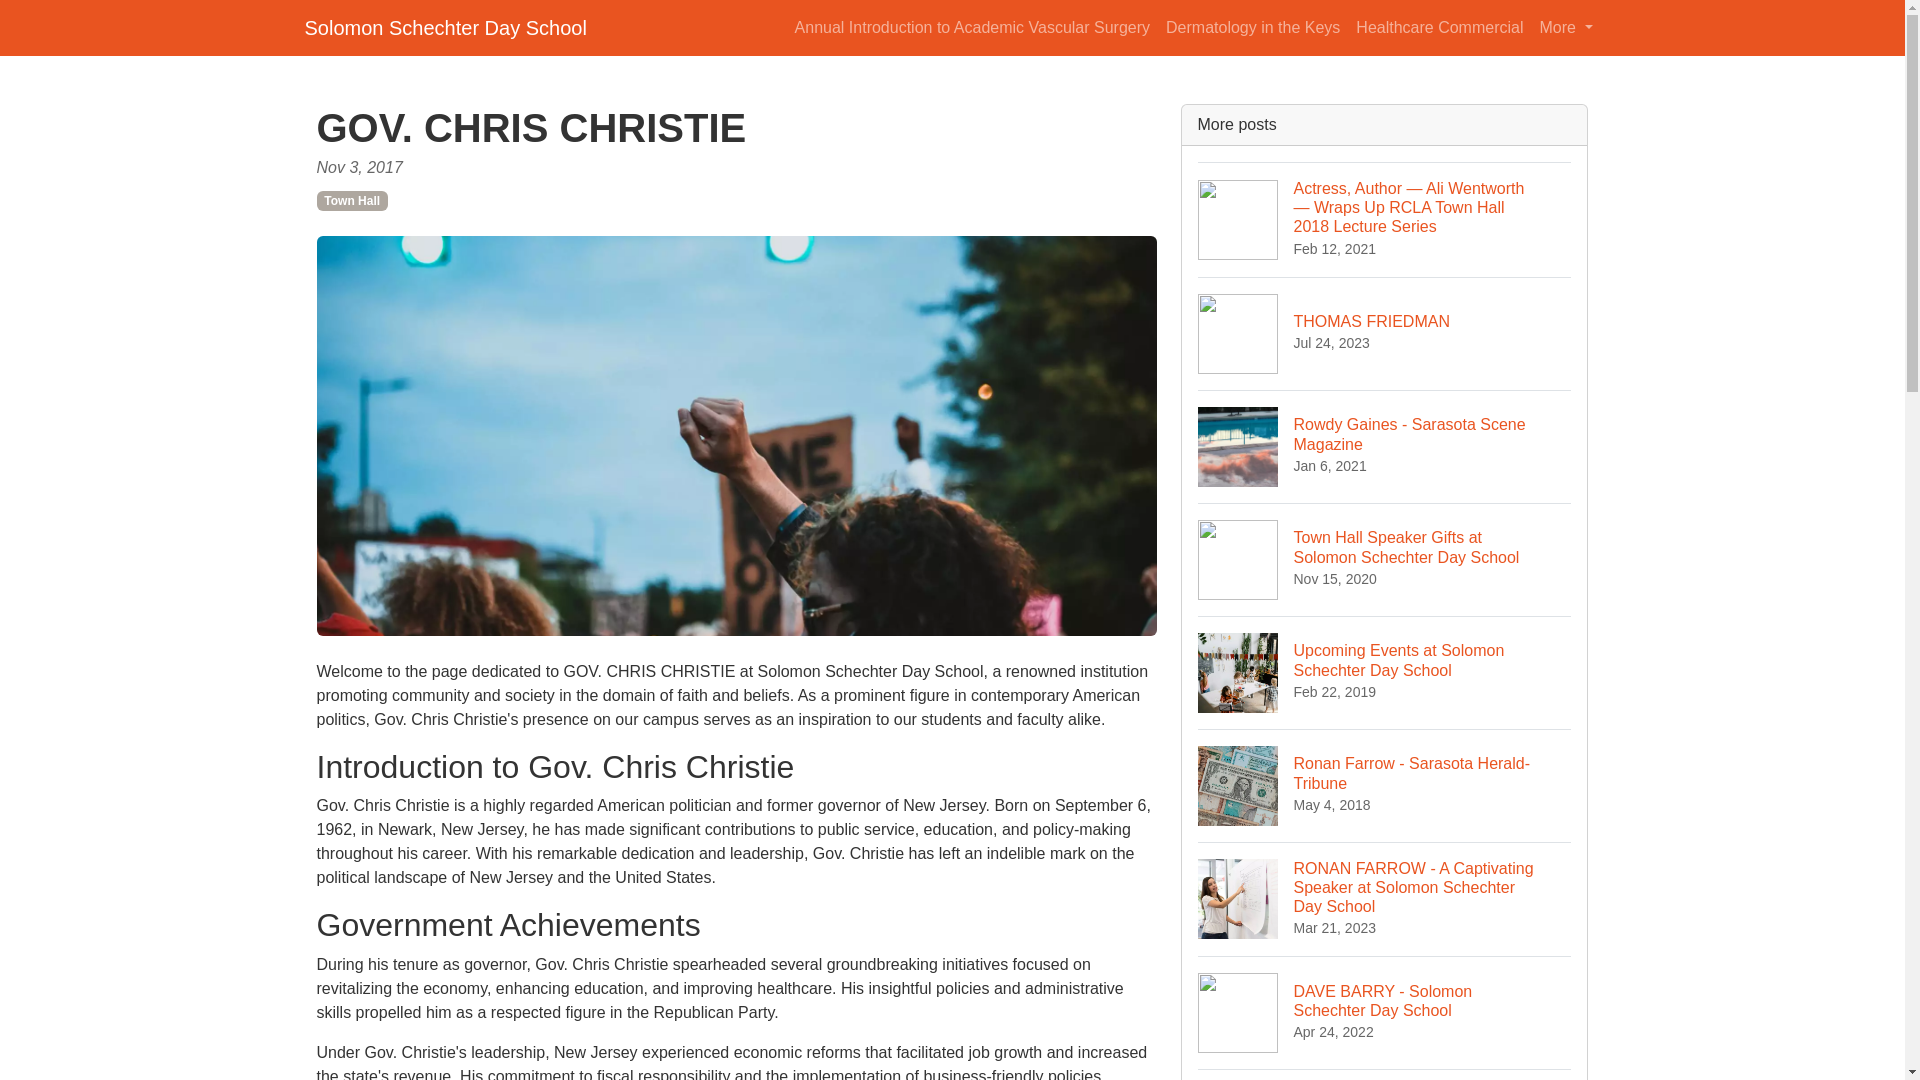 This screenshot has height=1080, width=1920. I want to click on Dermatology in the Keys, so click(1385, 672).